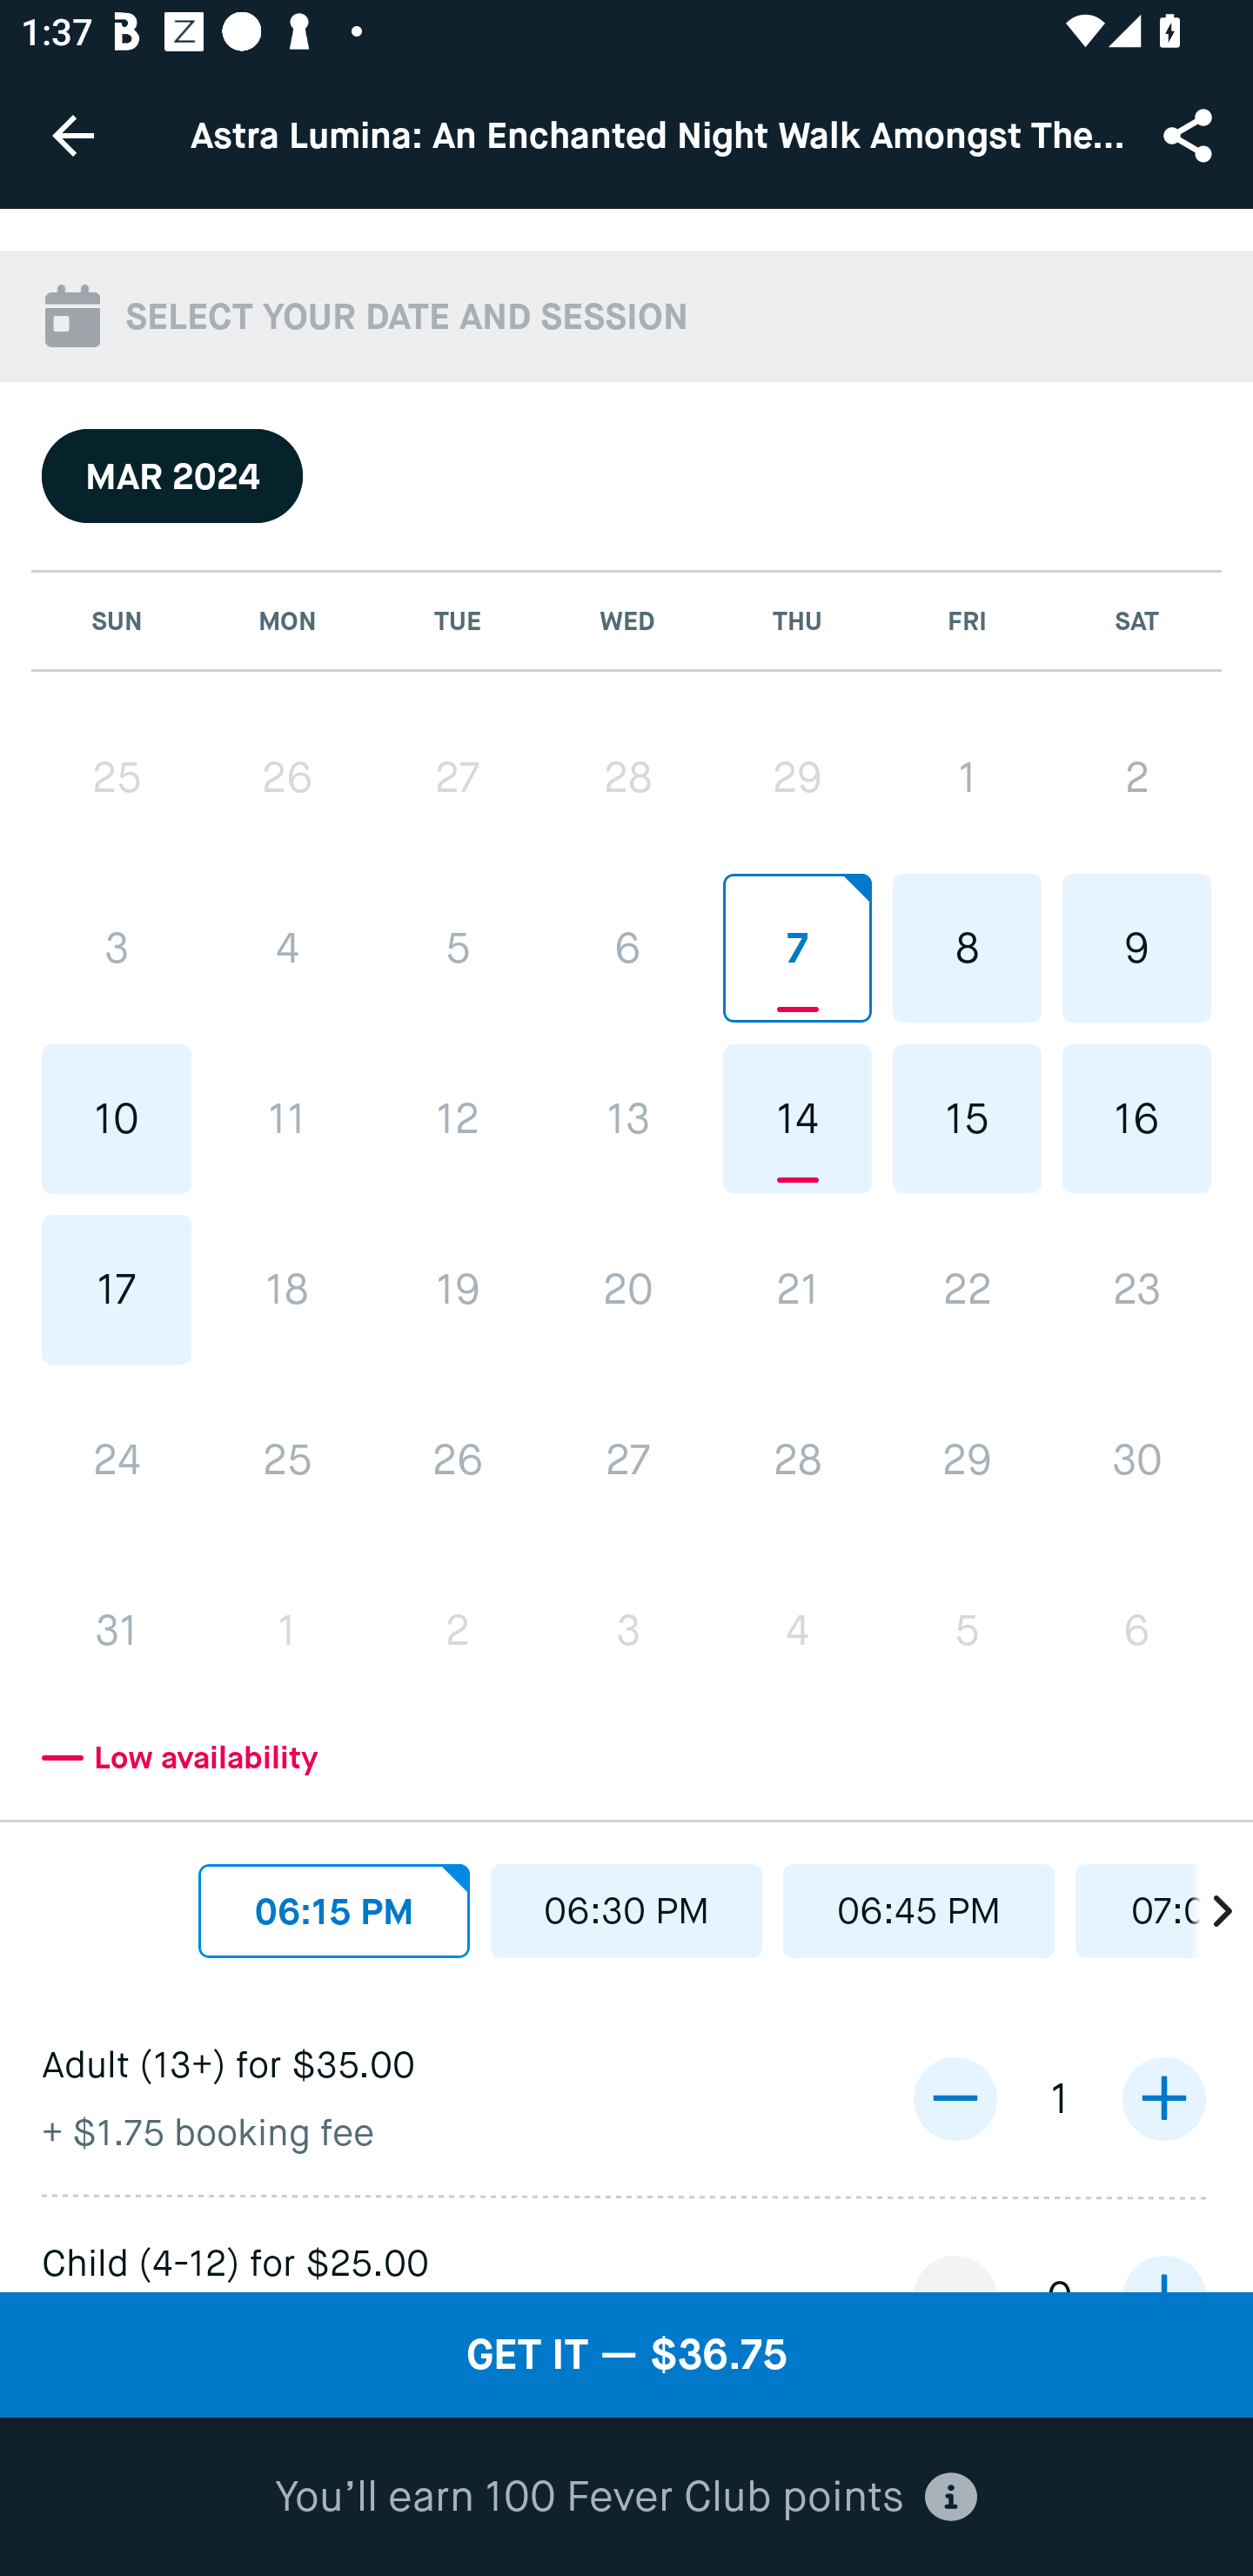 Image resolution: width=1253 pixels, height=2576 pixels. What do you see at coordinates (966, 948) in the screenshot?
I see `8` at bounding box center [966, 948].